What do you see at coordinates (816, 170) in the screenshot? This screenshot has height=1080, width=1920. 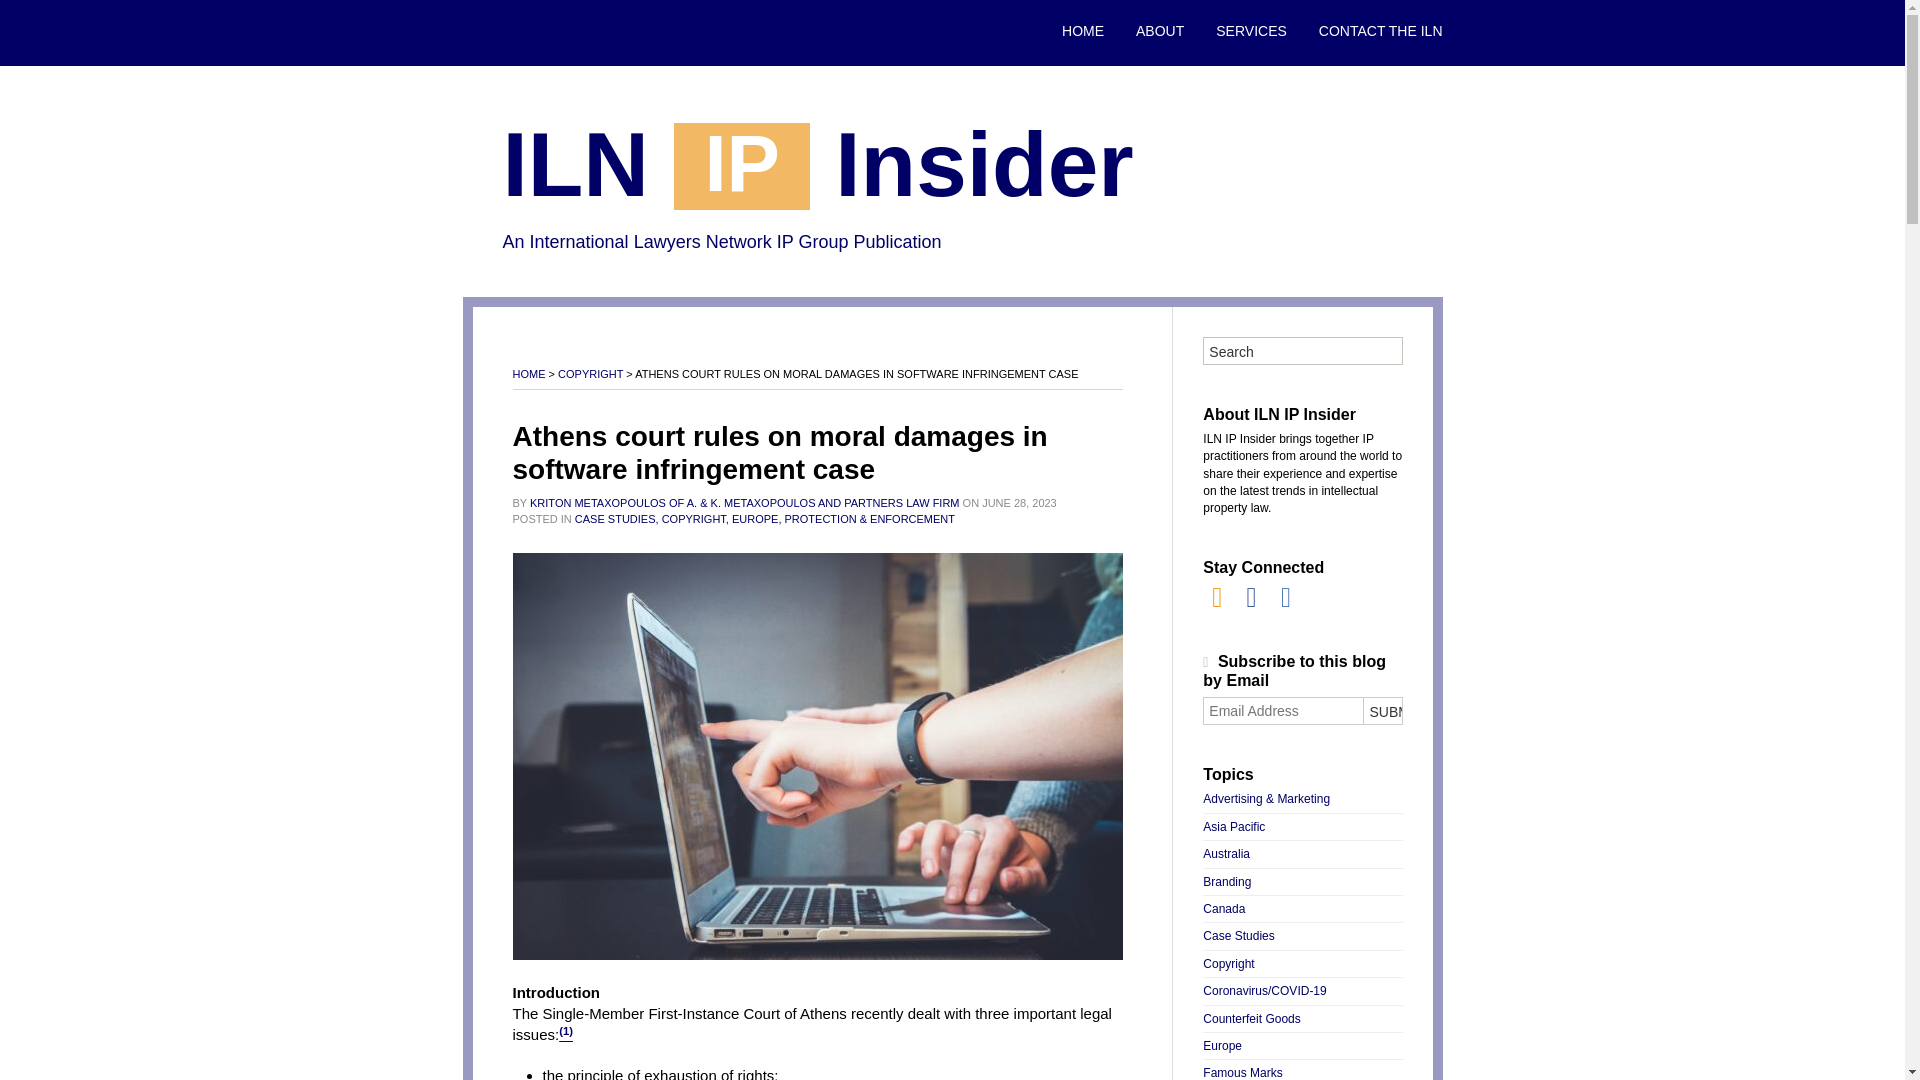 I see `ILN IP Insider` at bounding box center [816, 170].